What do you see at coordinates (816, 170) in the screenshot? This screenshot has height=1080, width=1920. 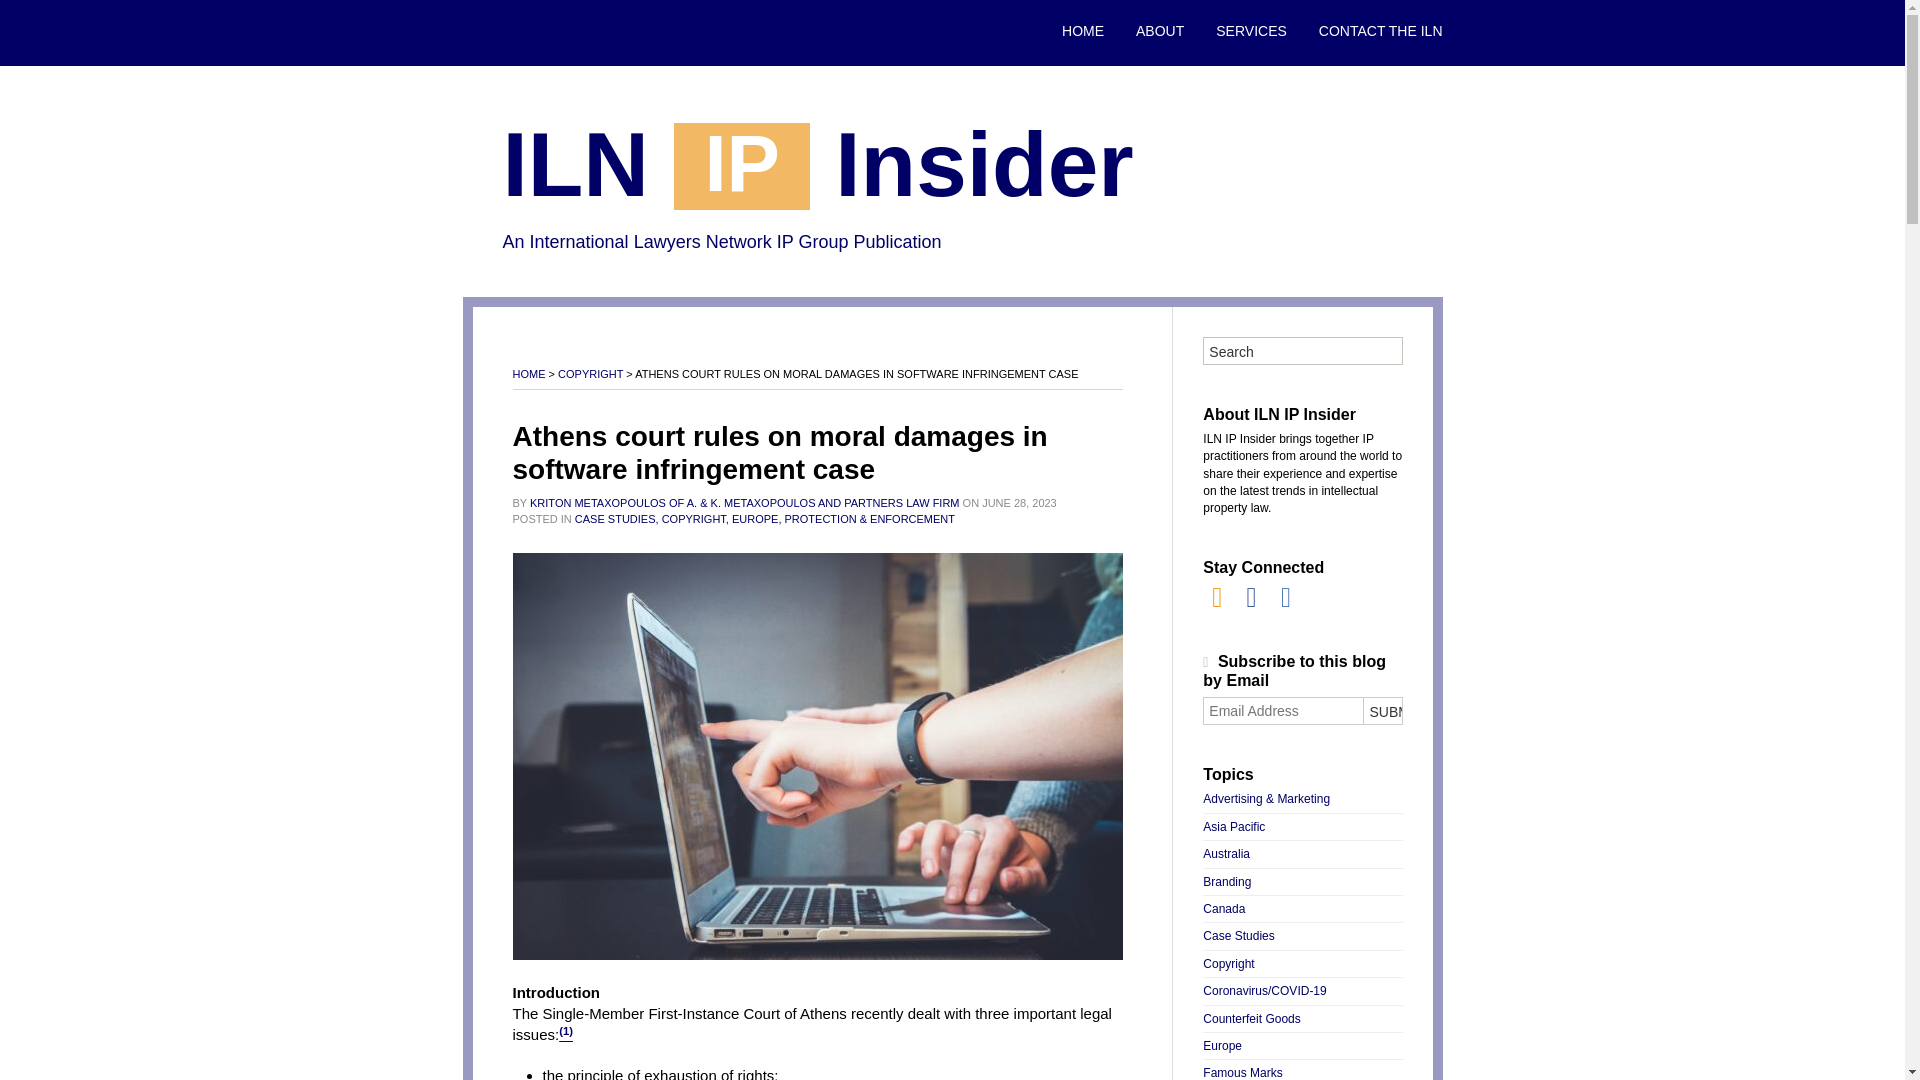 I see `ILN IP Insider` at bounding box center [816, 170].